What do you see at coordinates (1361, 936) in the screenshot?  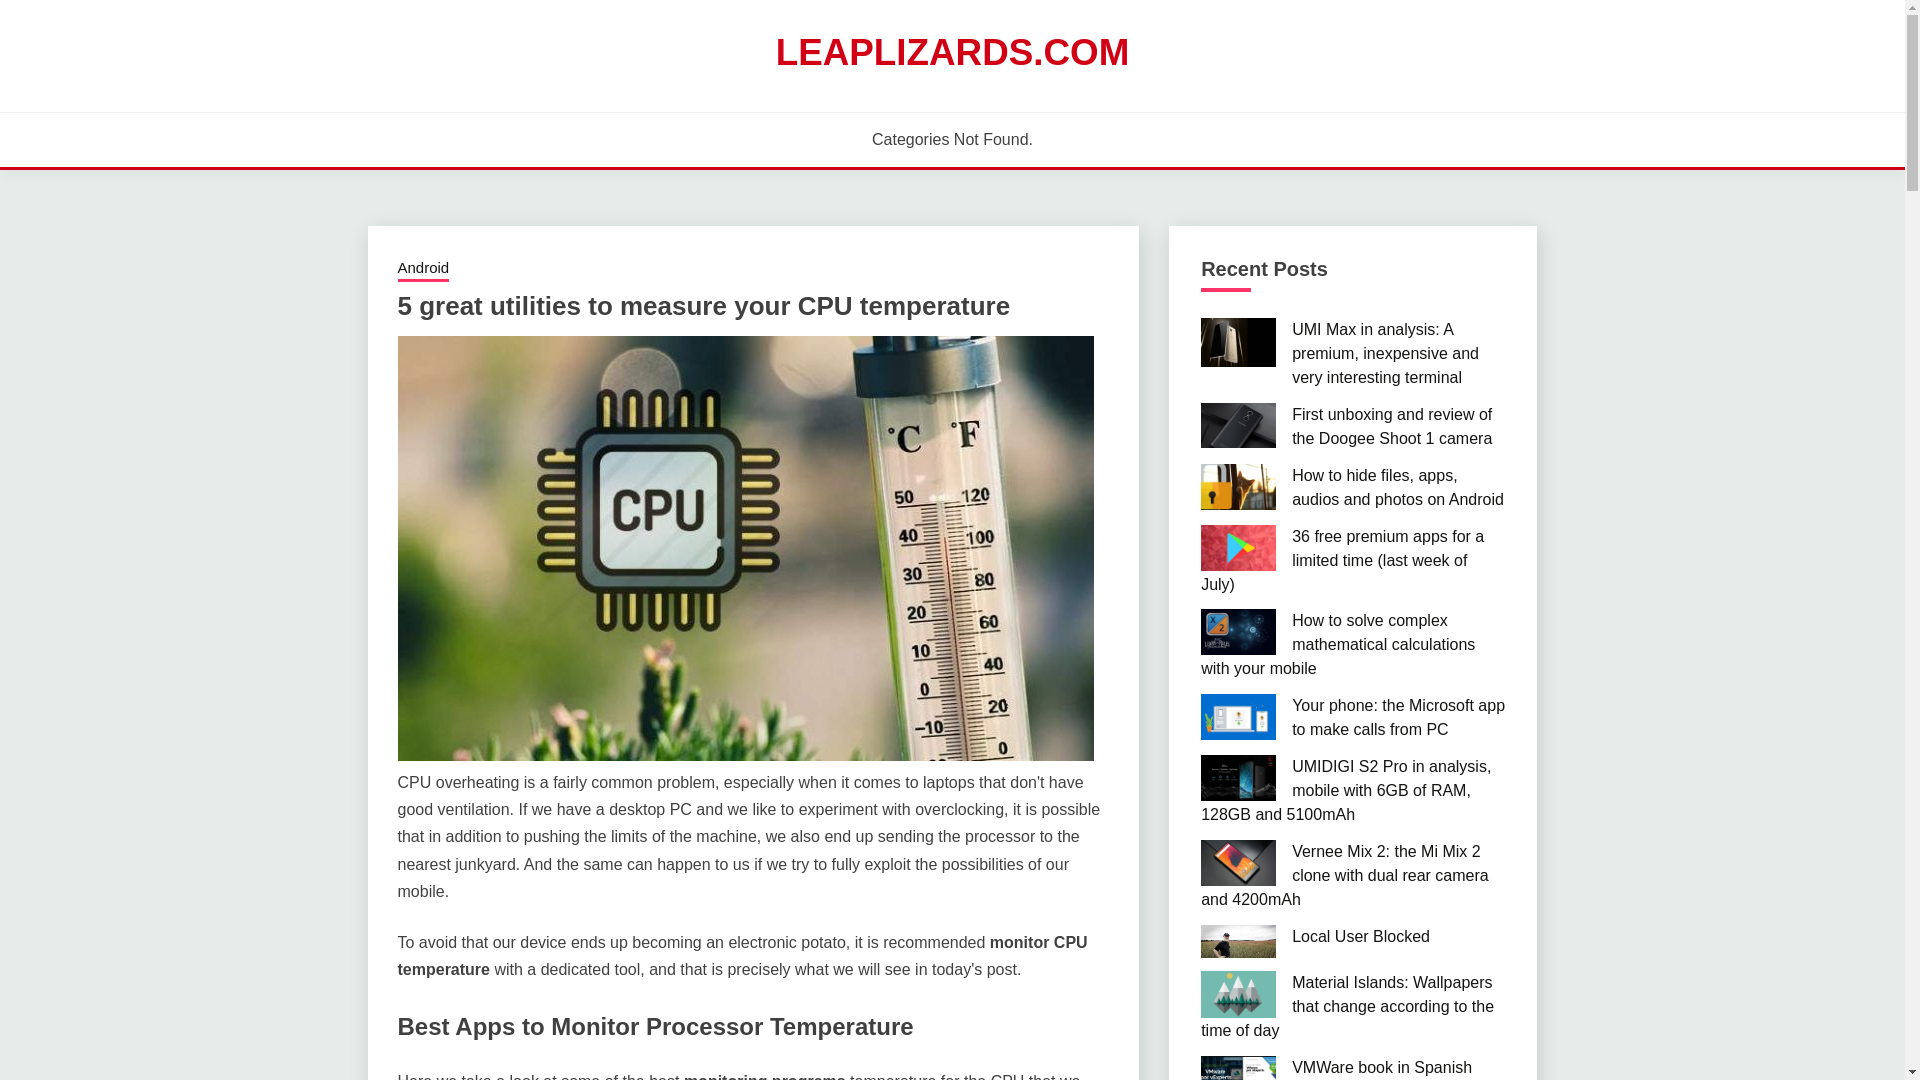 I see `Local User Blocked` at bounding box center [1361, 936].